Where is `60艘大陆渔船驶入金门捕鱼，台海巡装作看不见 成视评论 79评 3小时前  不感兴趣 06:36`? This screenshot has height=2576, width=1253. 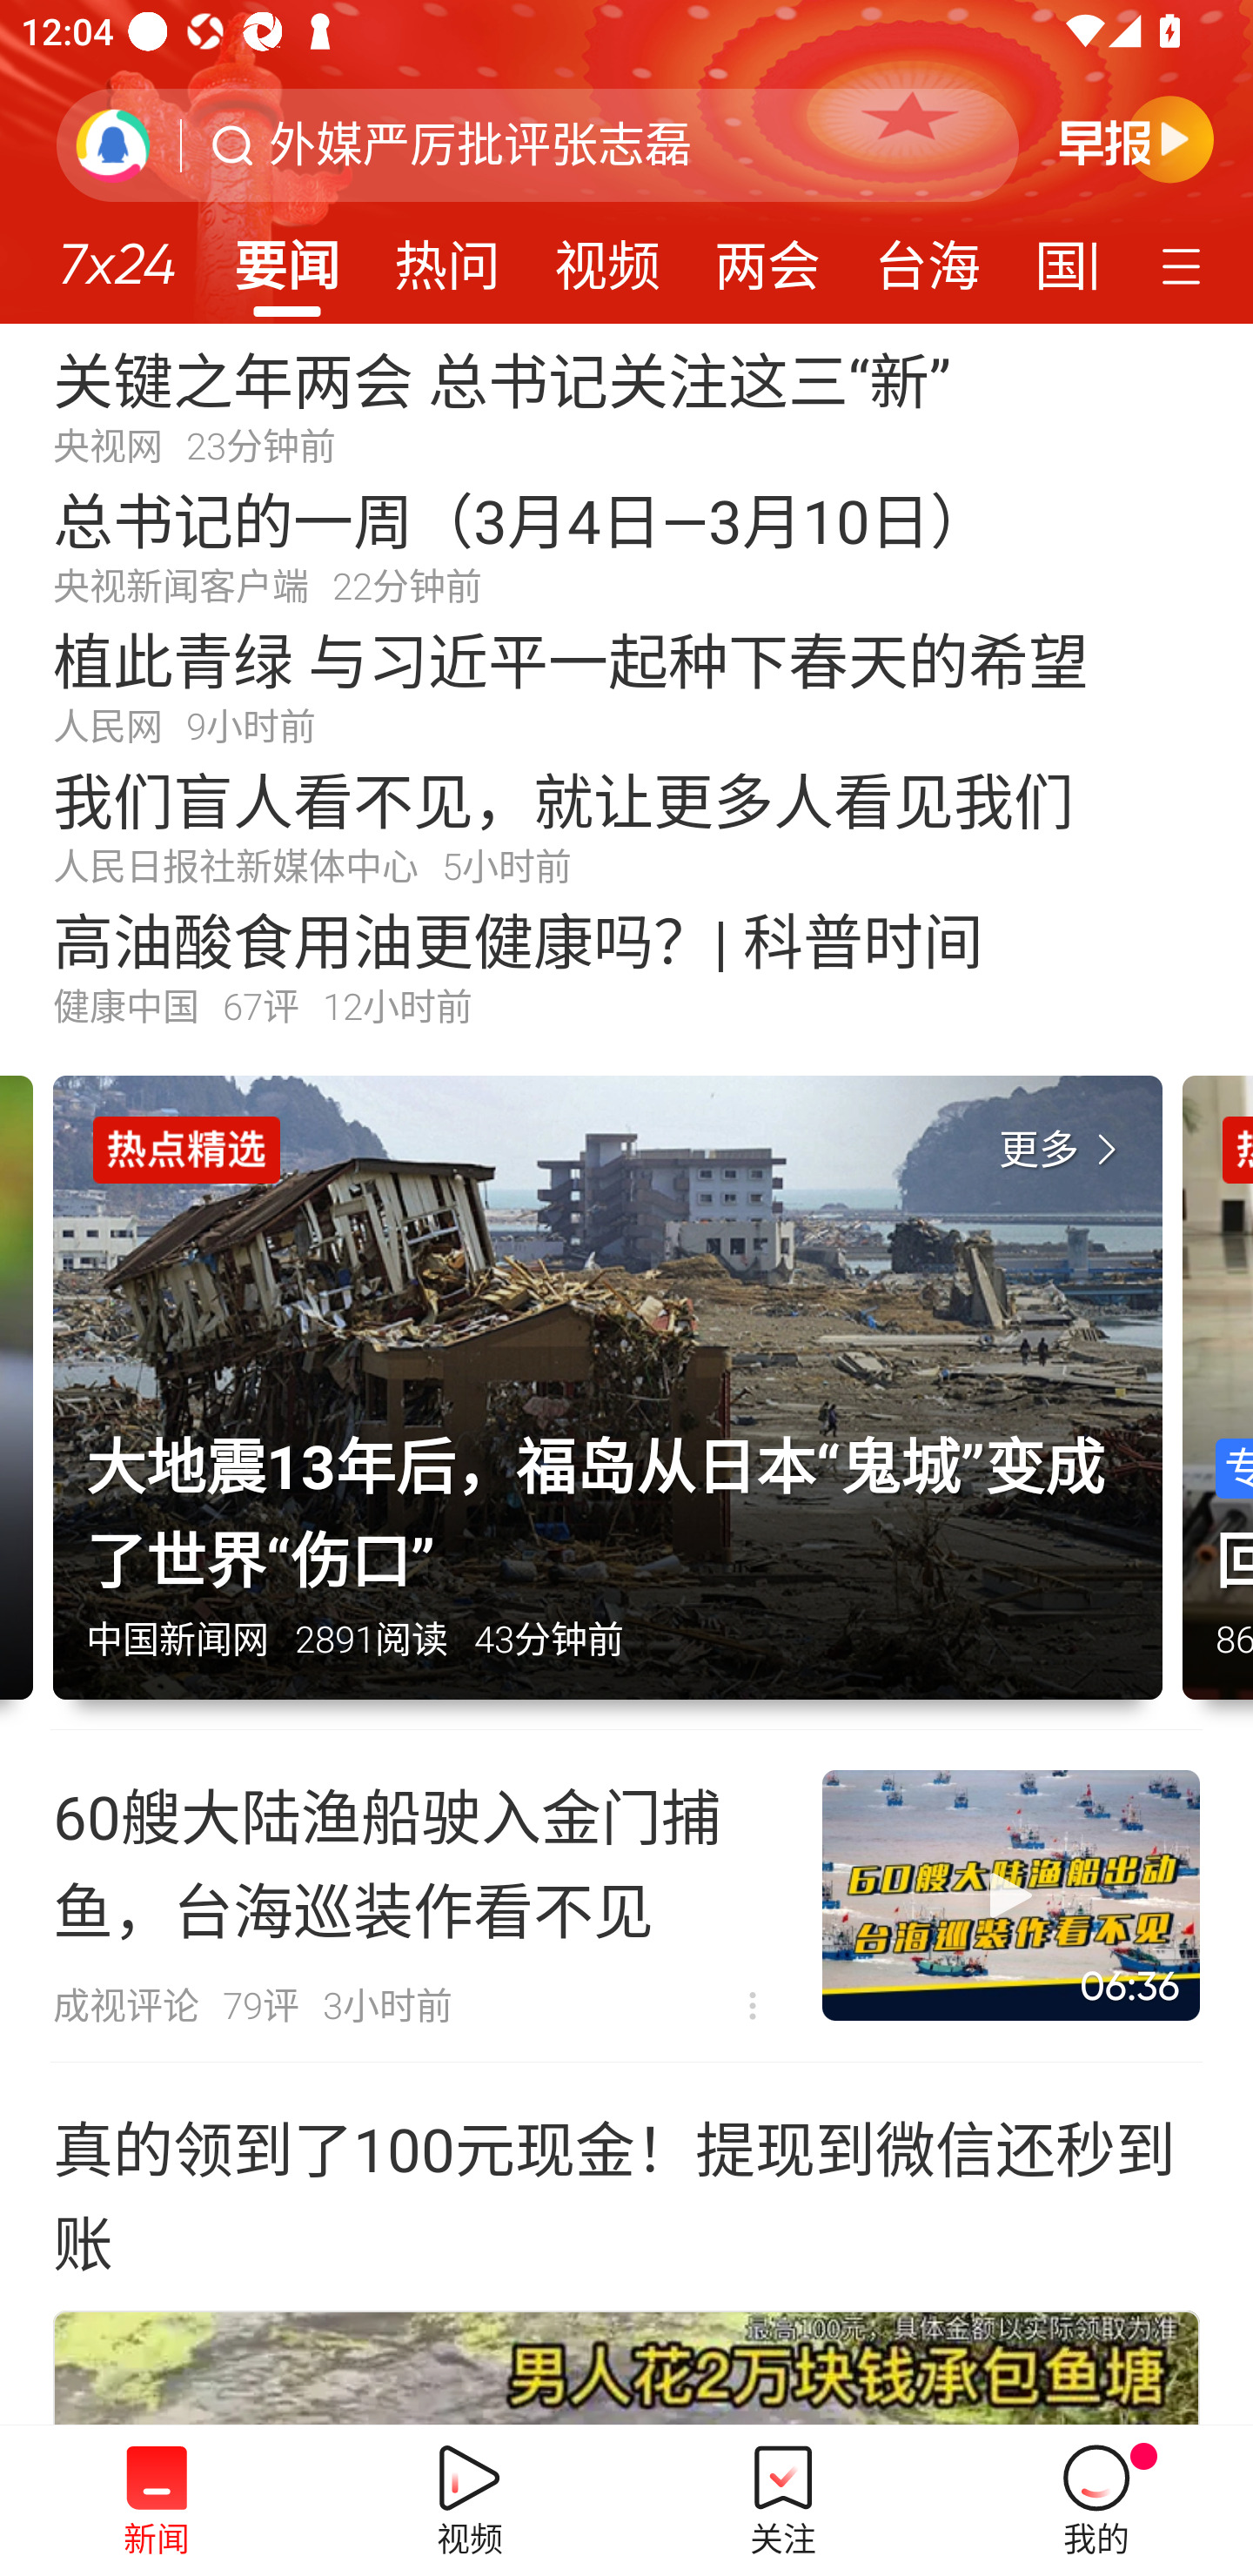 60艘大陆渔船驶入金门捕鱼，台海巡装作看不见 成视评论 79评 3小时前  不感兴趣 06:36 is located at coordinates (626, 1895).